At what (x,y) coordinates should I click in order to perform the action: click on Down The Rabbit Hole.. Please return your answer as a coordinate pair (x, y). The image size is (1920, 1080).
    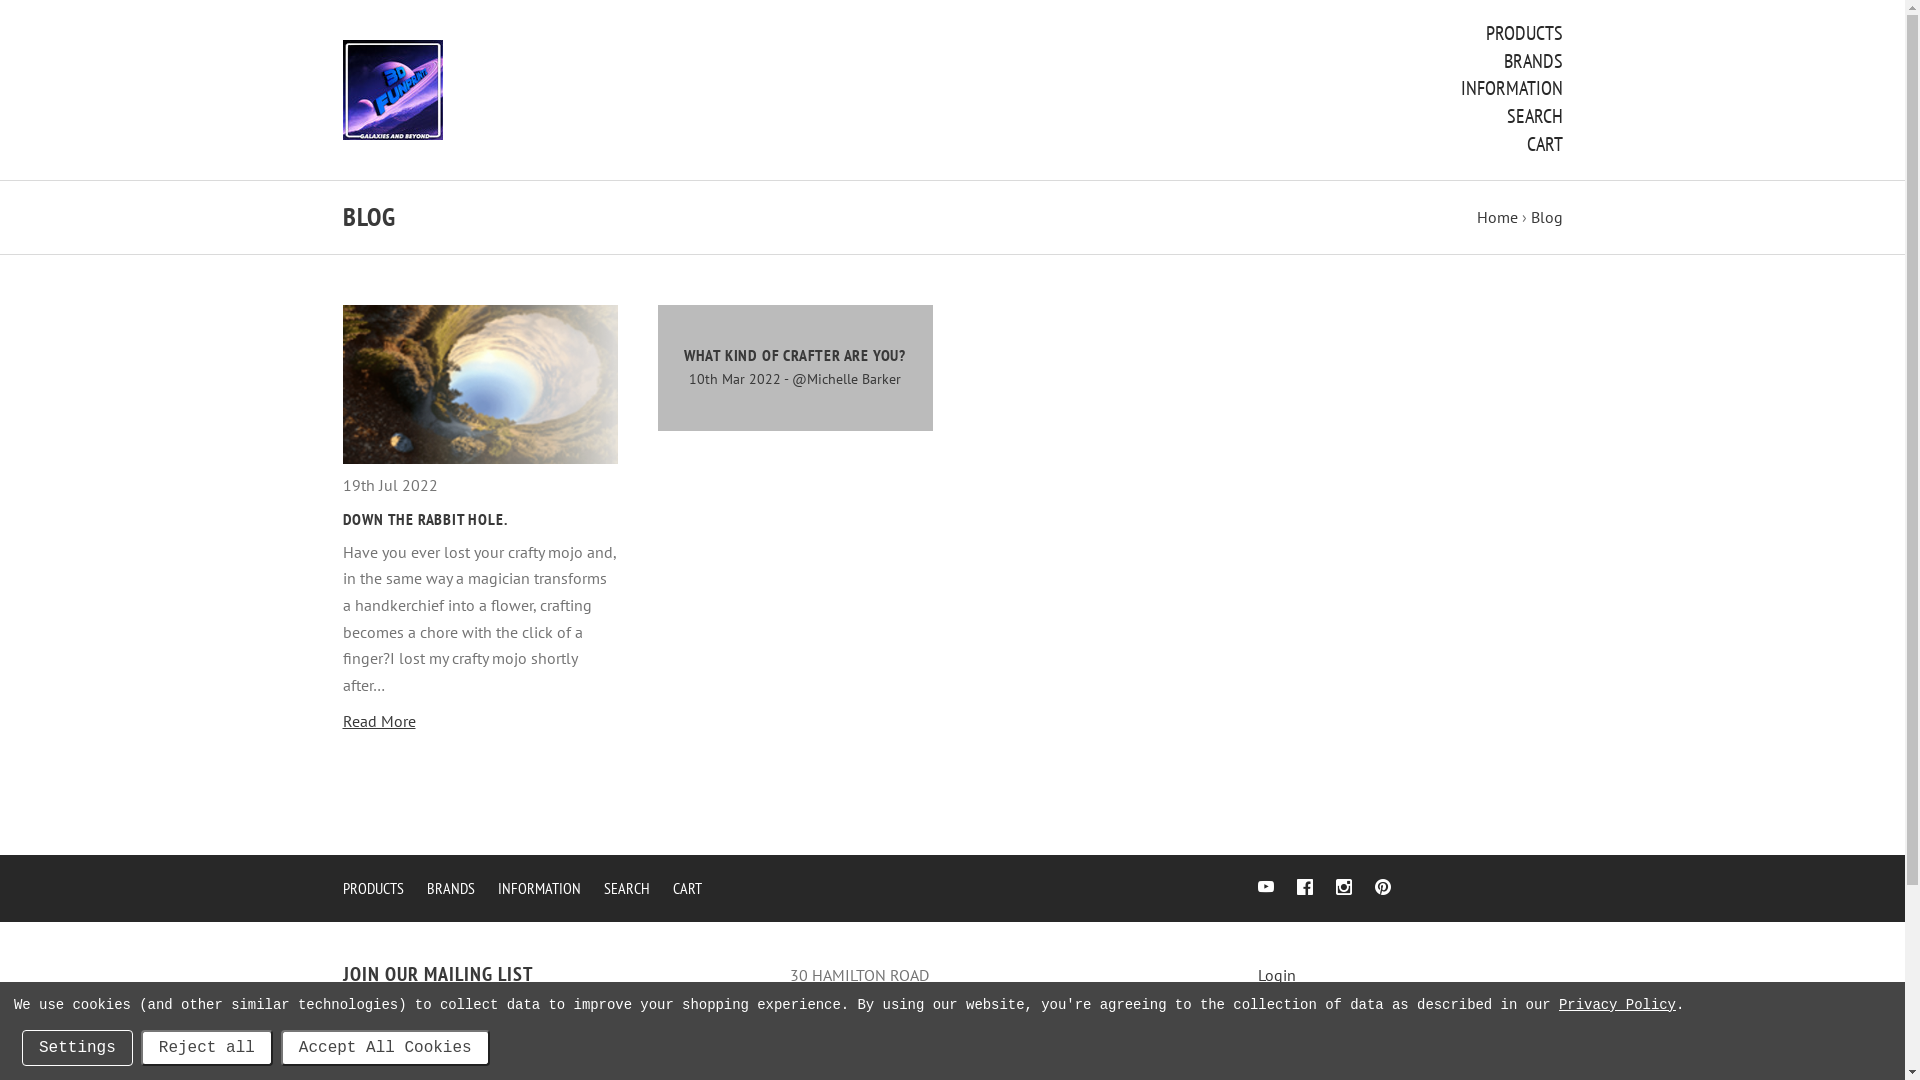
    Looking at the image, I should click on (480, 384).